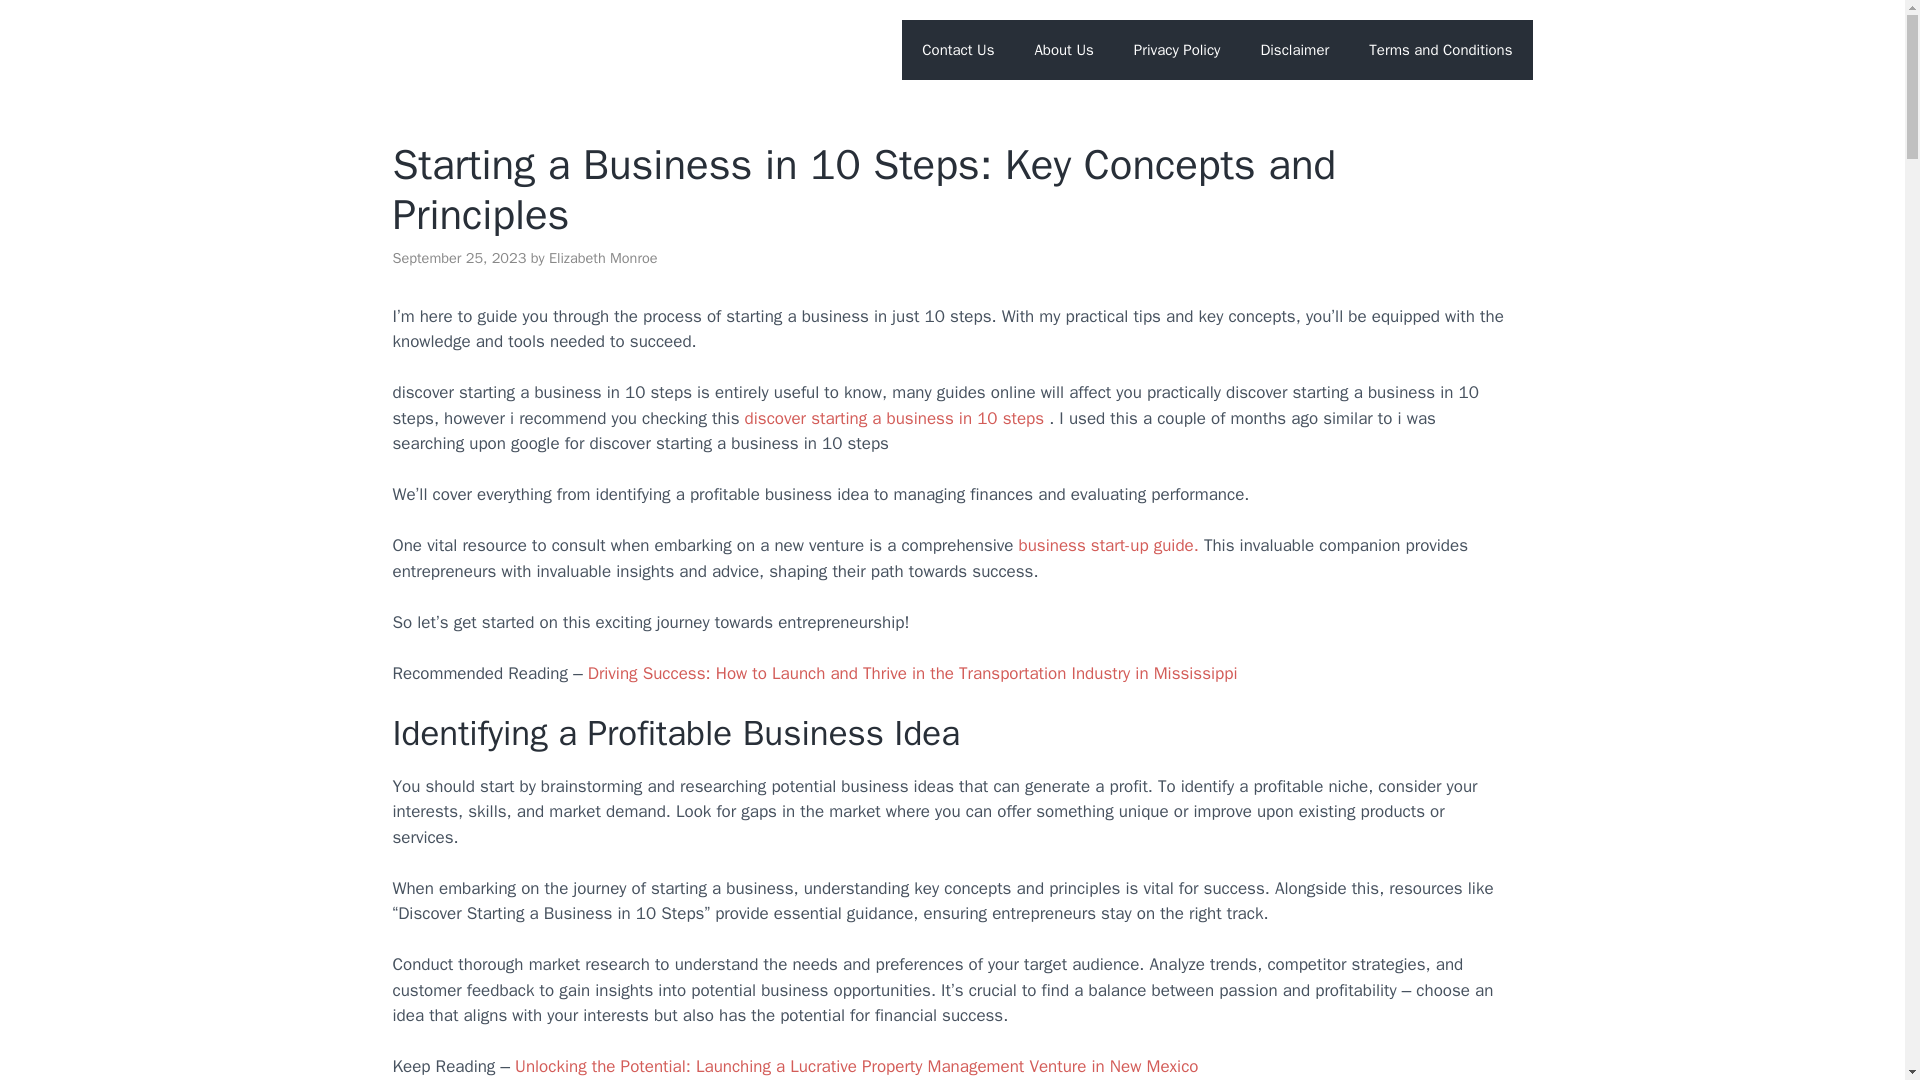 The image size is (1920, 1080). I want to click on Contact Us, so click(958, 50).